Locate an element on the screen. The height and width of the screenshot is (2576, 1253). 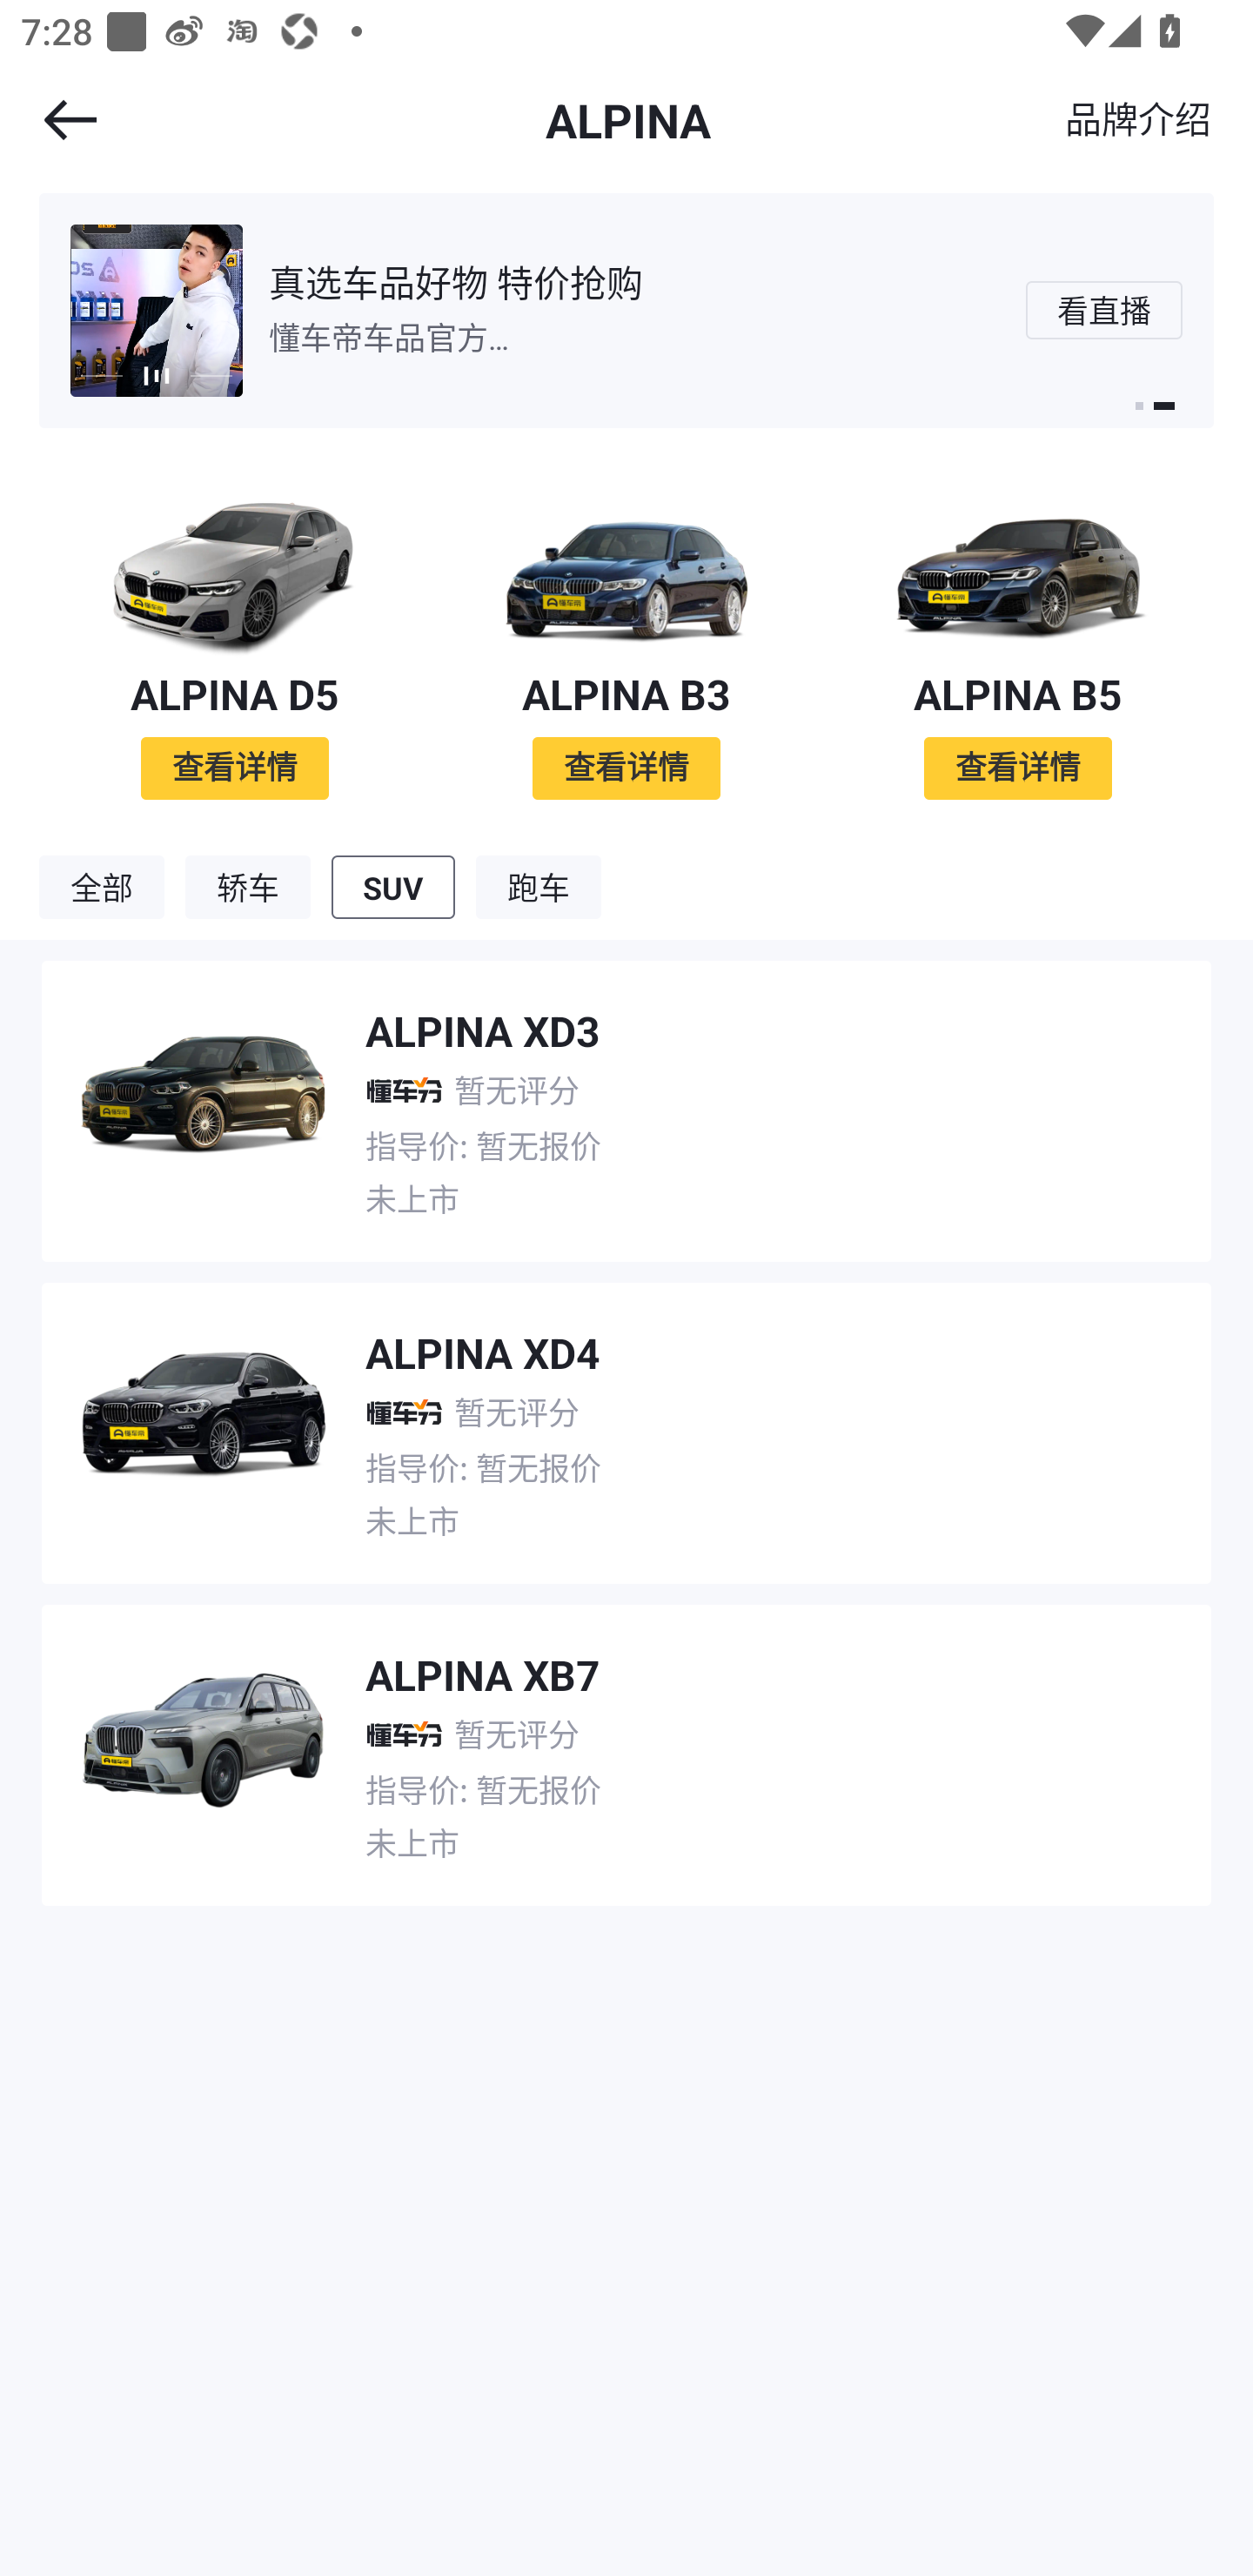
ALPINA XB7 暂无评分 指导价: 暂无报价 未上市 is located at coordinates (626, 1745).